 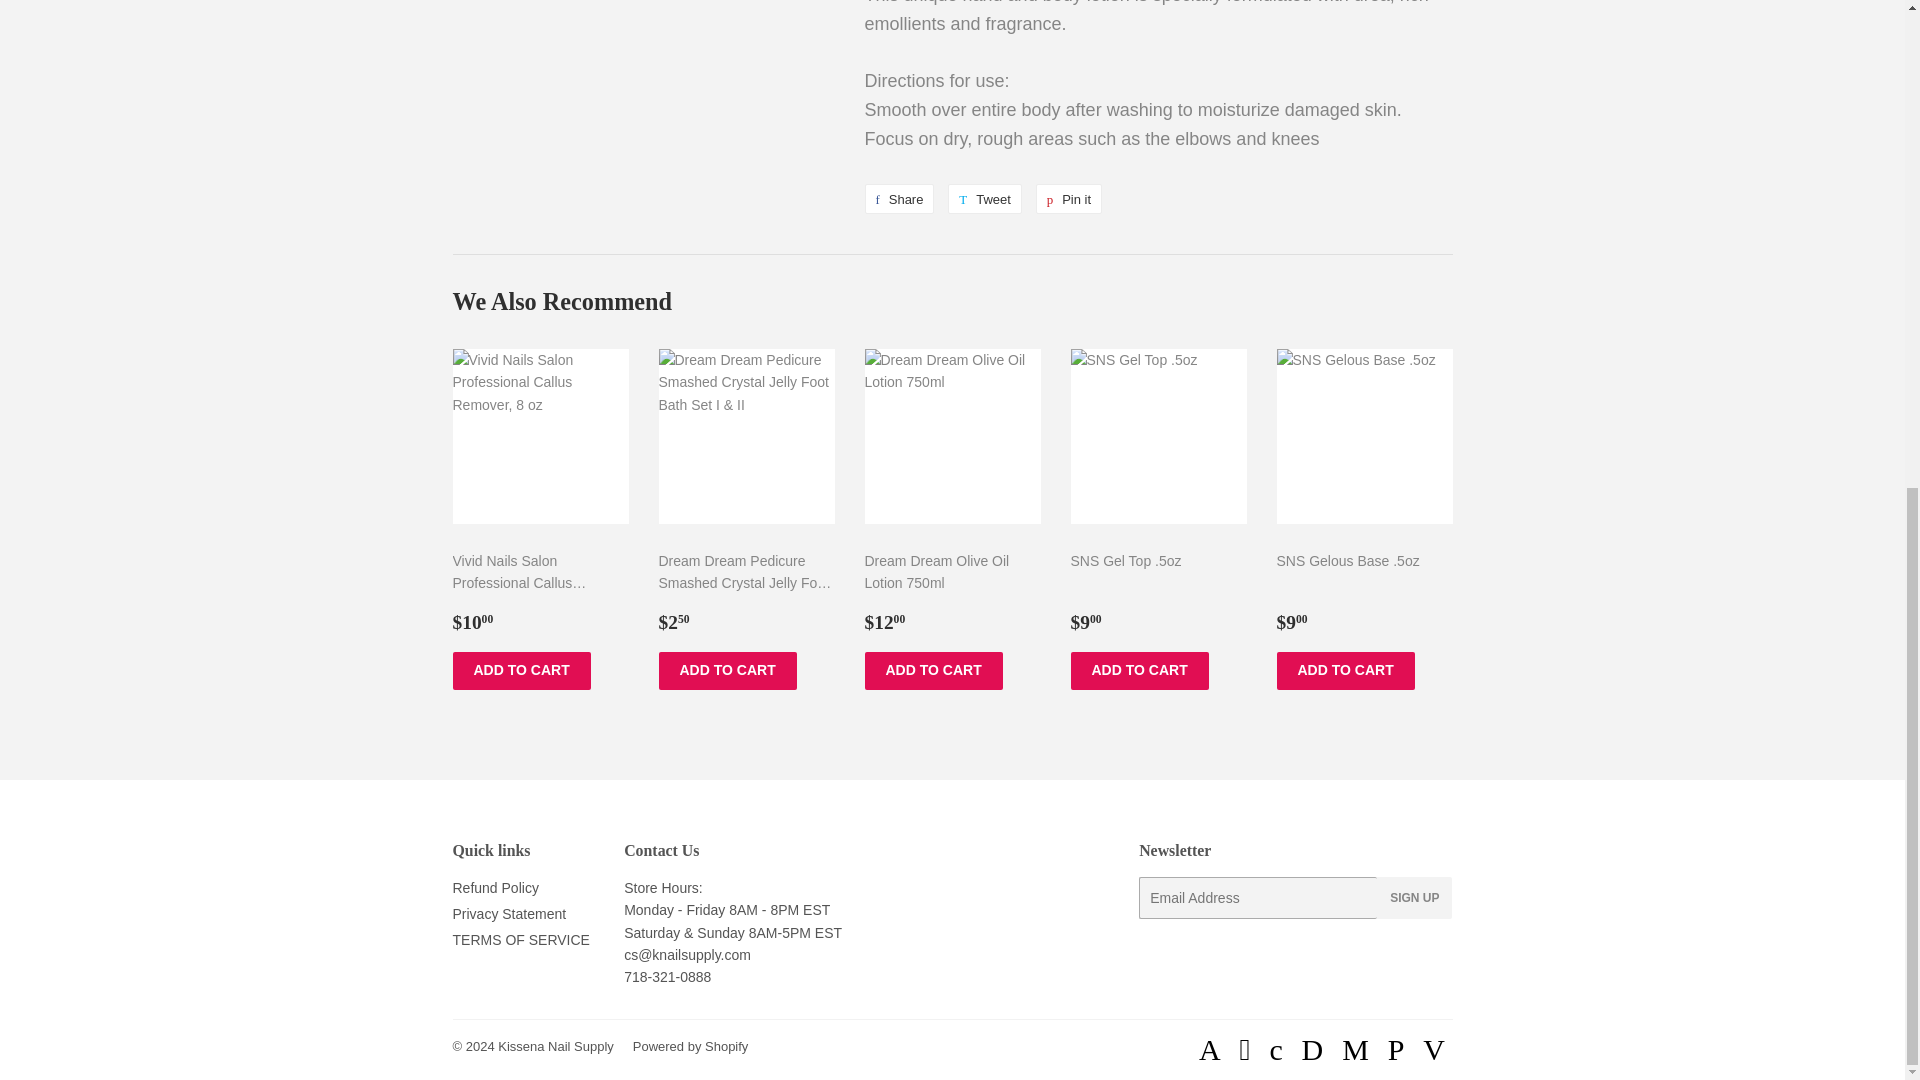 I want to click on Add to Cart, so click(x=1138, y=671).